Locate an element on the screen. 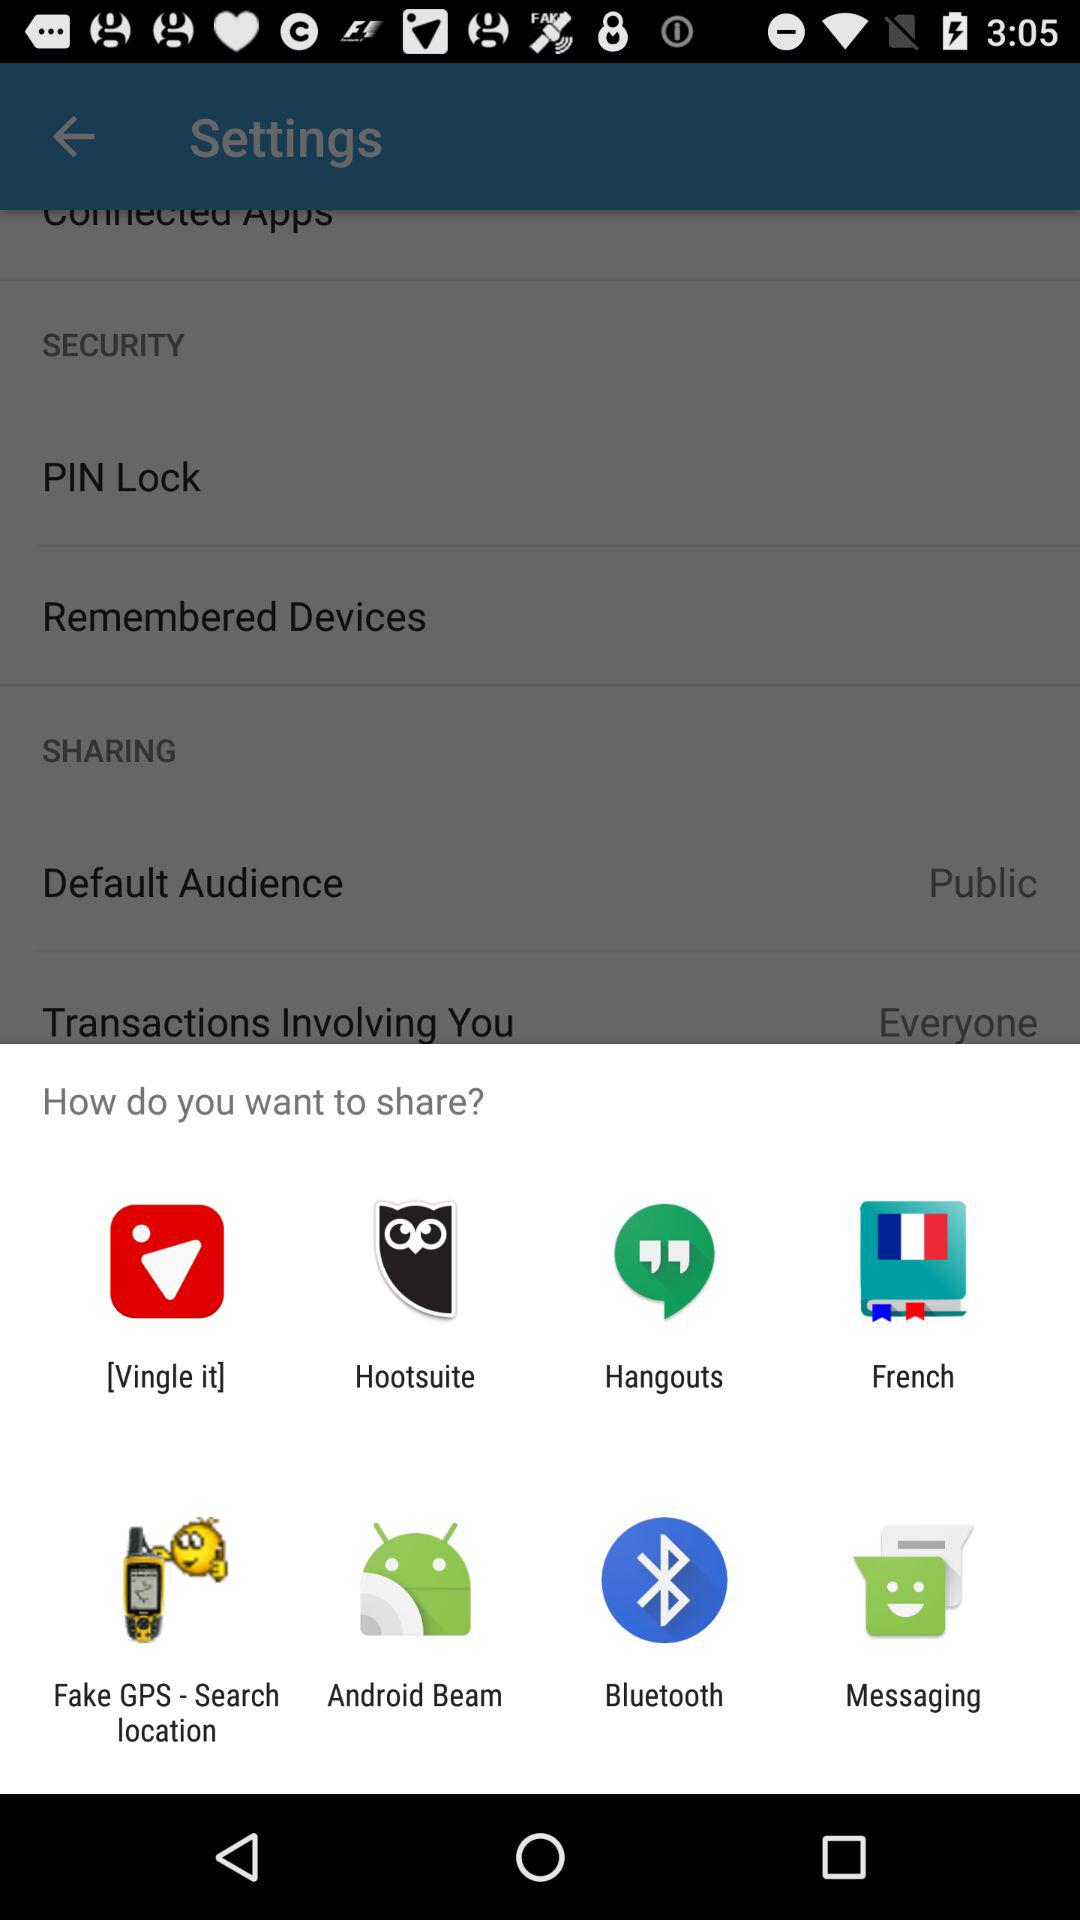  select the item to the right of [vingle it] app is located at coordinates (414, 1393).